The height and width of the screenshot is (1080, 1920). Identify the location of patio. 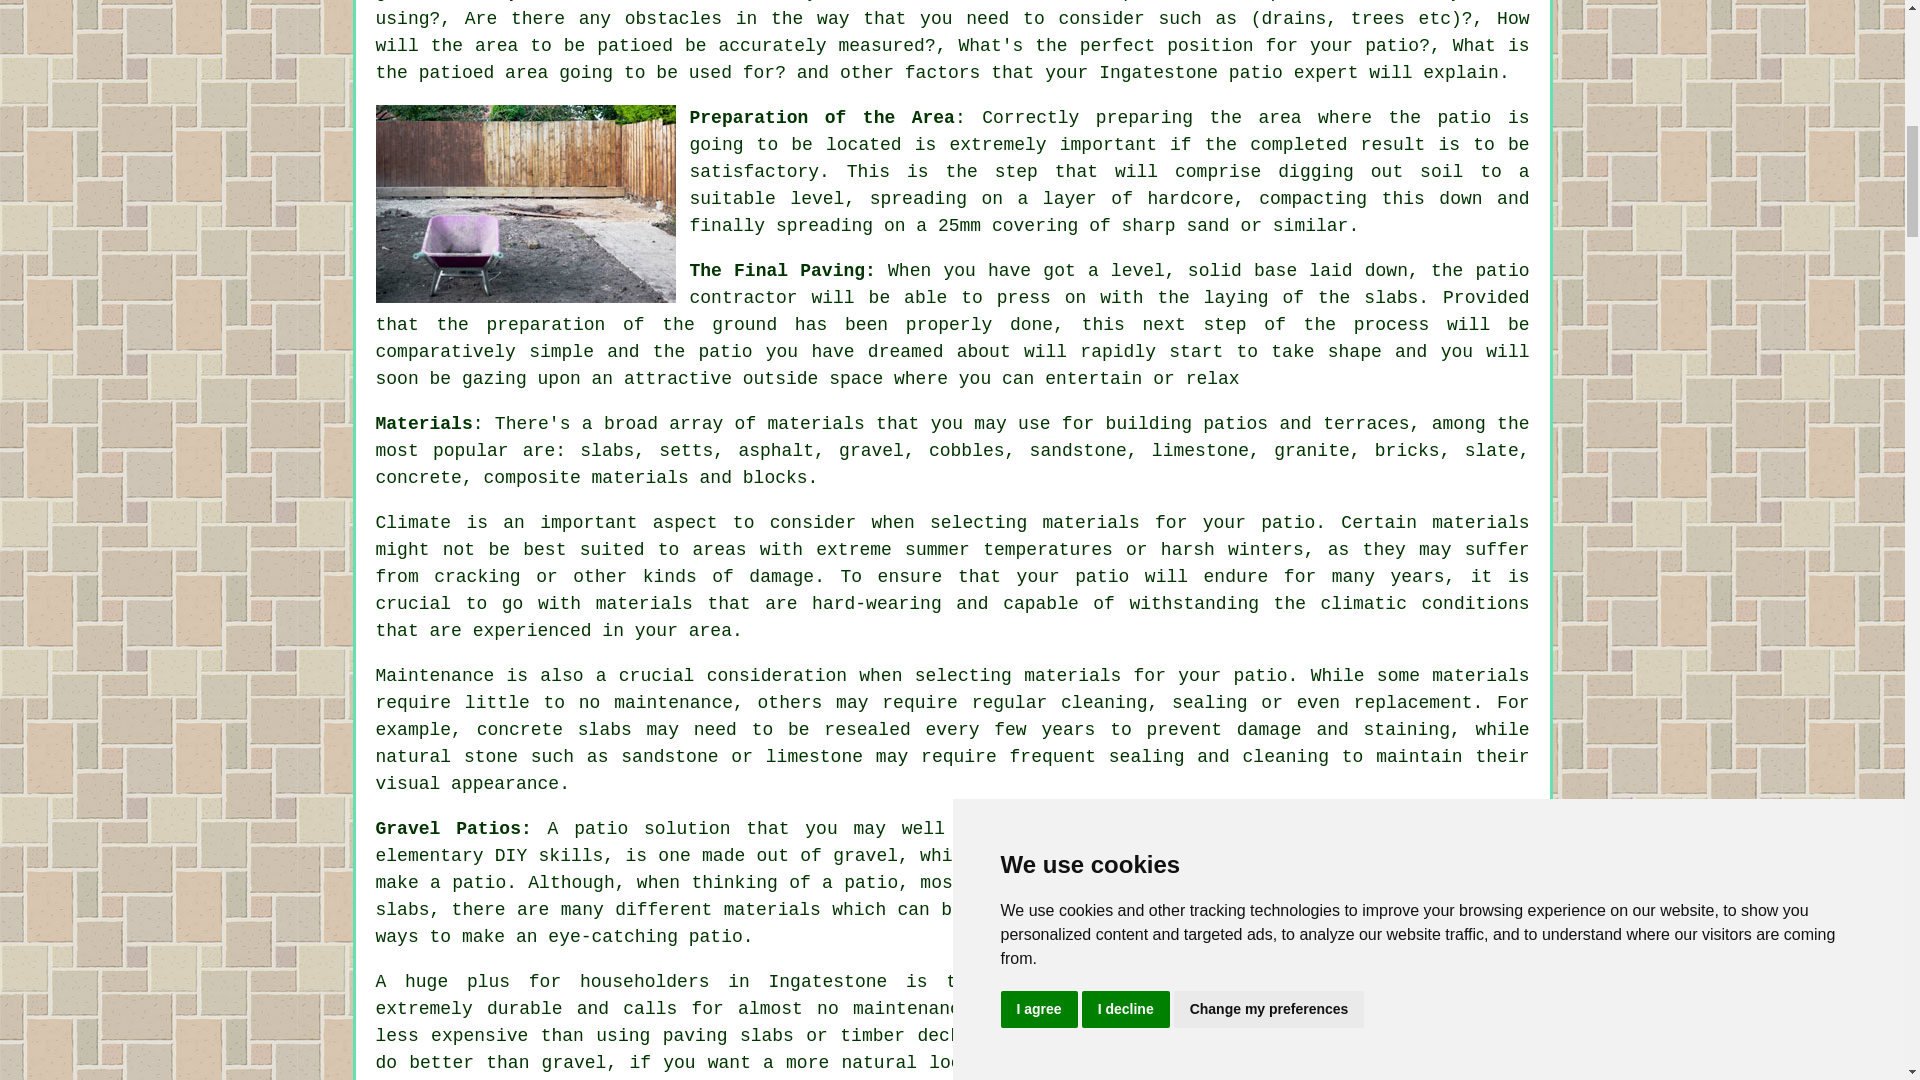
(1255, 72).